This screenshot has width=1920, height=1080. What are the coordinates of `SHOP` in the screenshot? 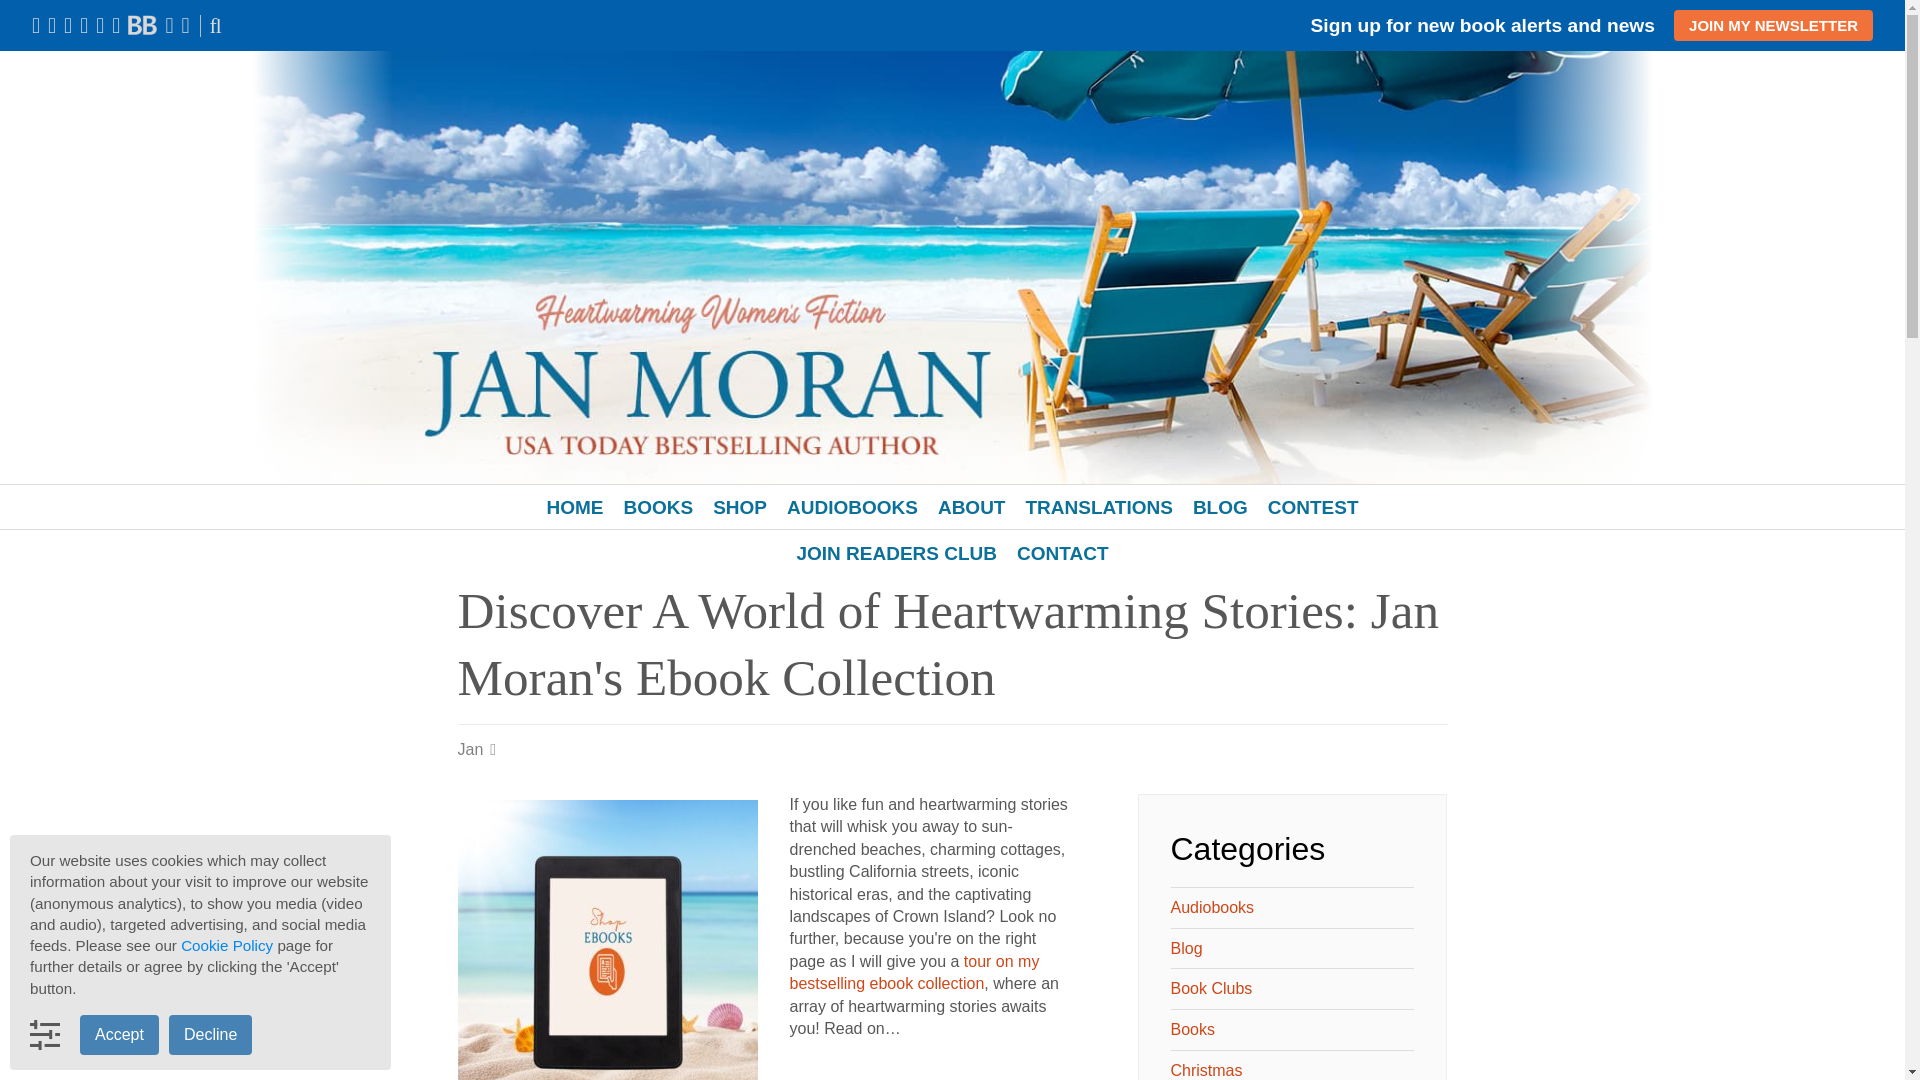 It's located at (740, 508).